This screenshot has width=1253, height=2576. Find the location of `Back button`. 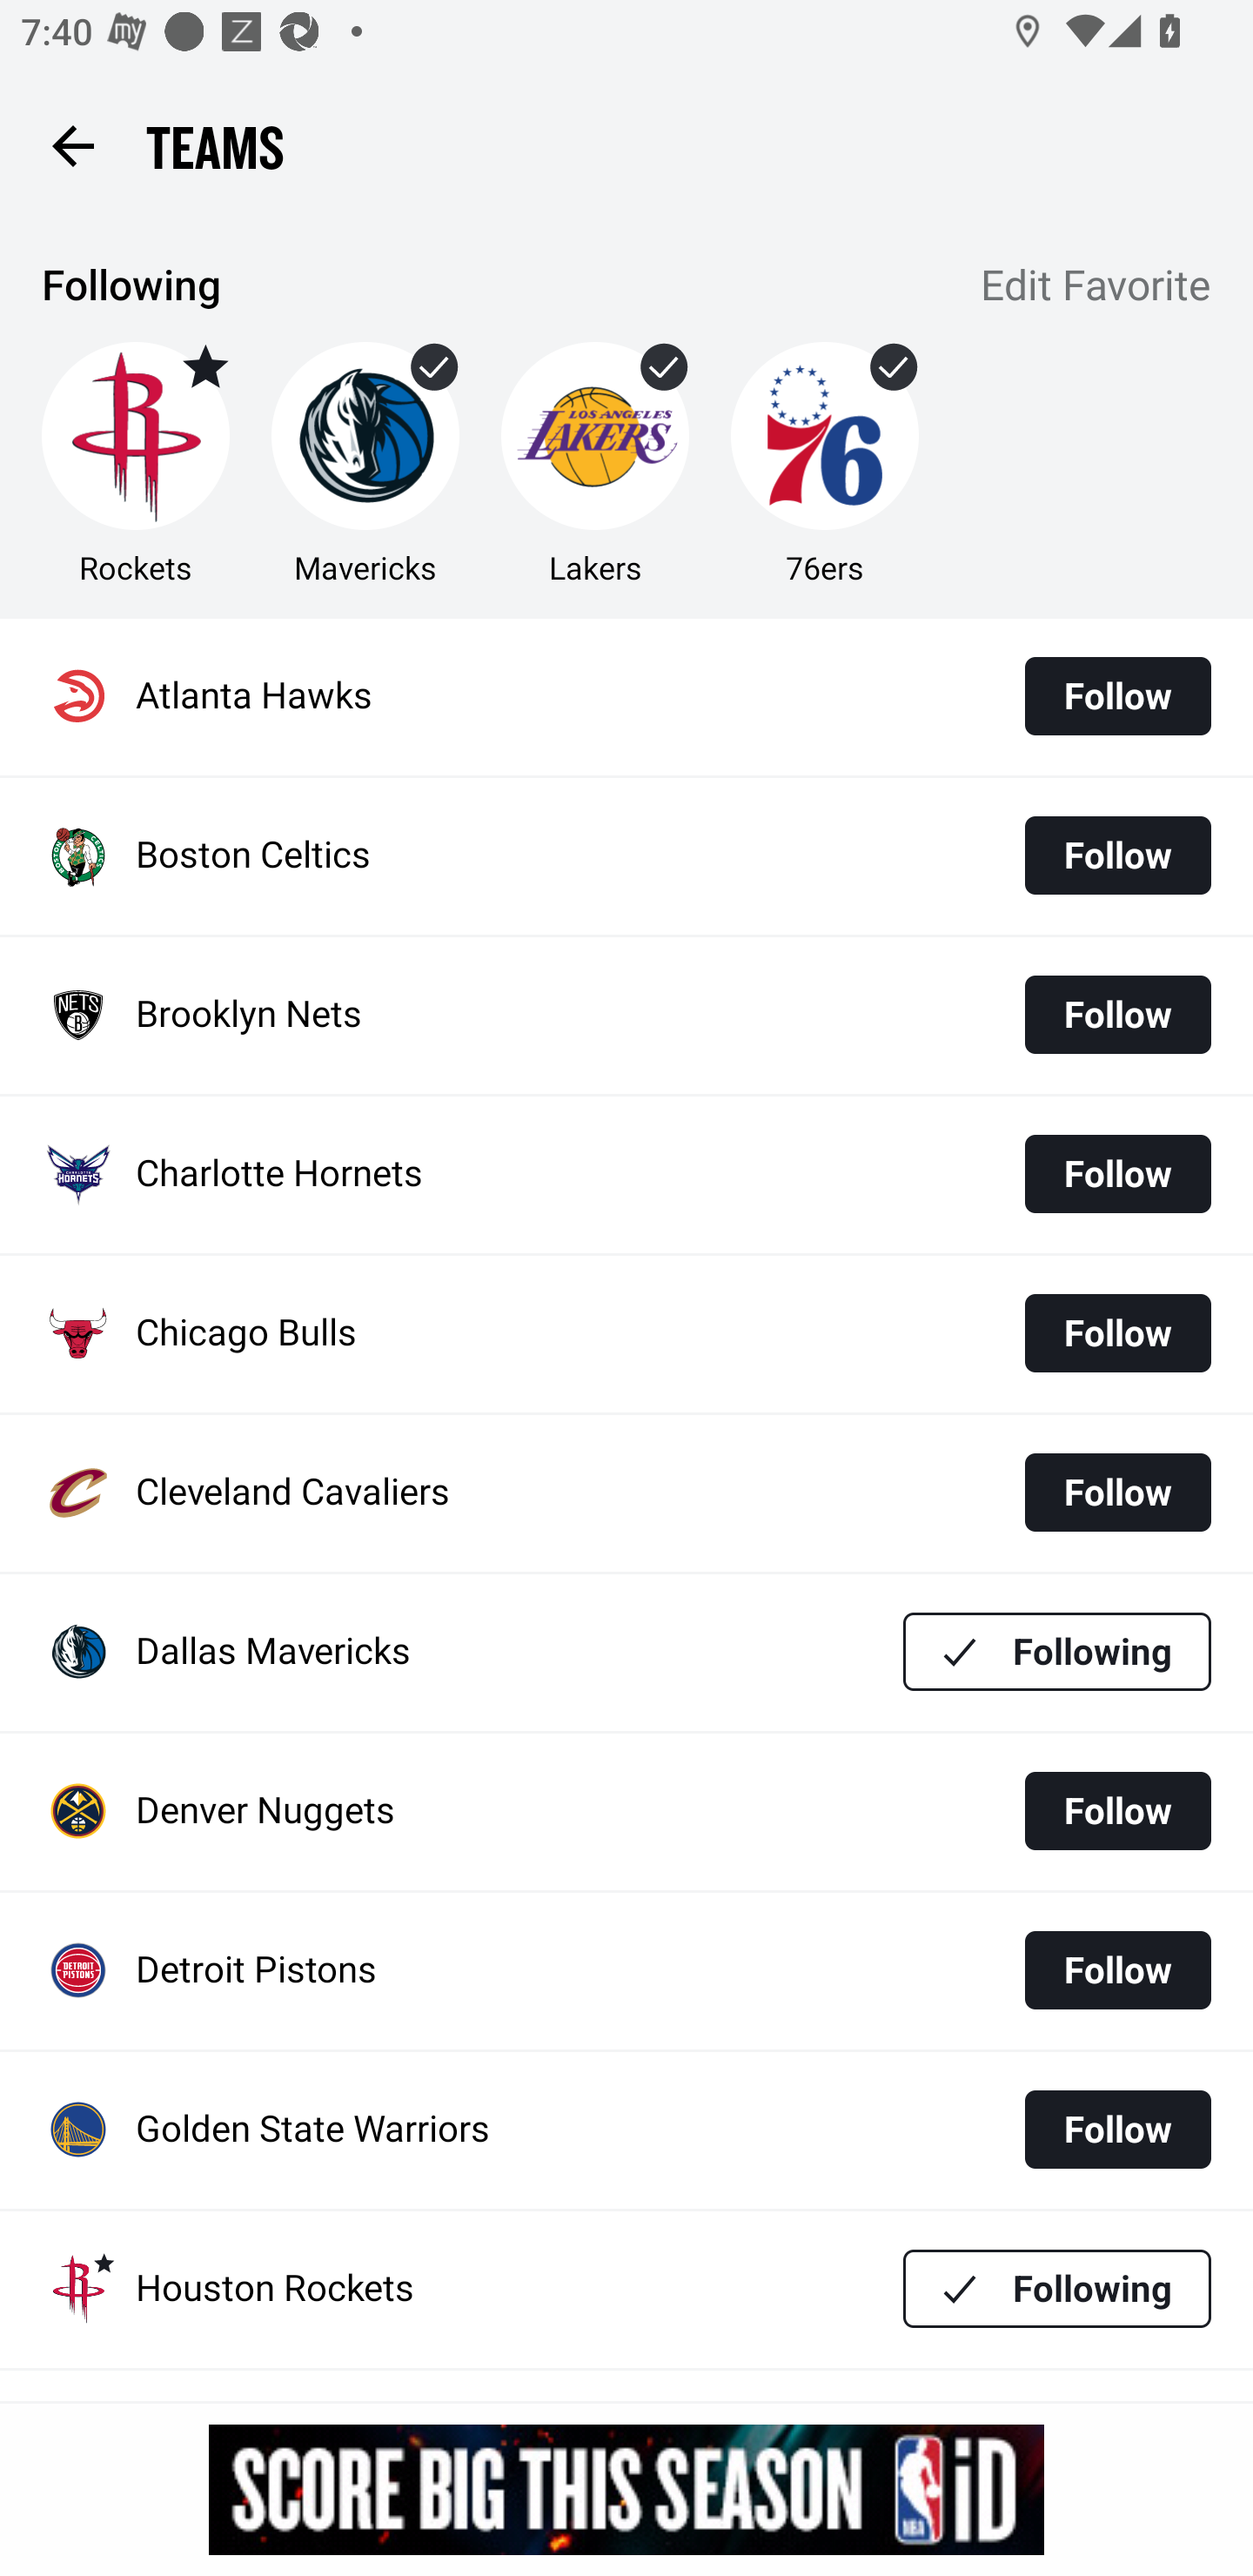

Back button is located at coordinates (72, 144).